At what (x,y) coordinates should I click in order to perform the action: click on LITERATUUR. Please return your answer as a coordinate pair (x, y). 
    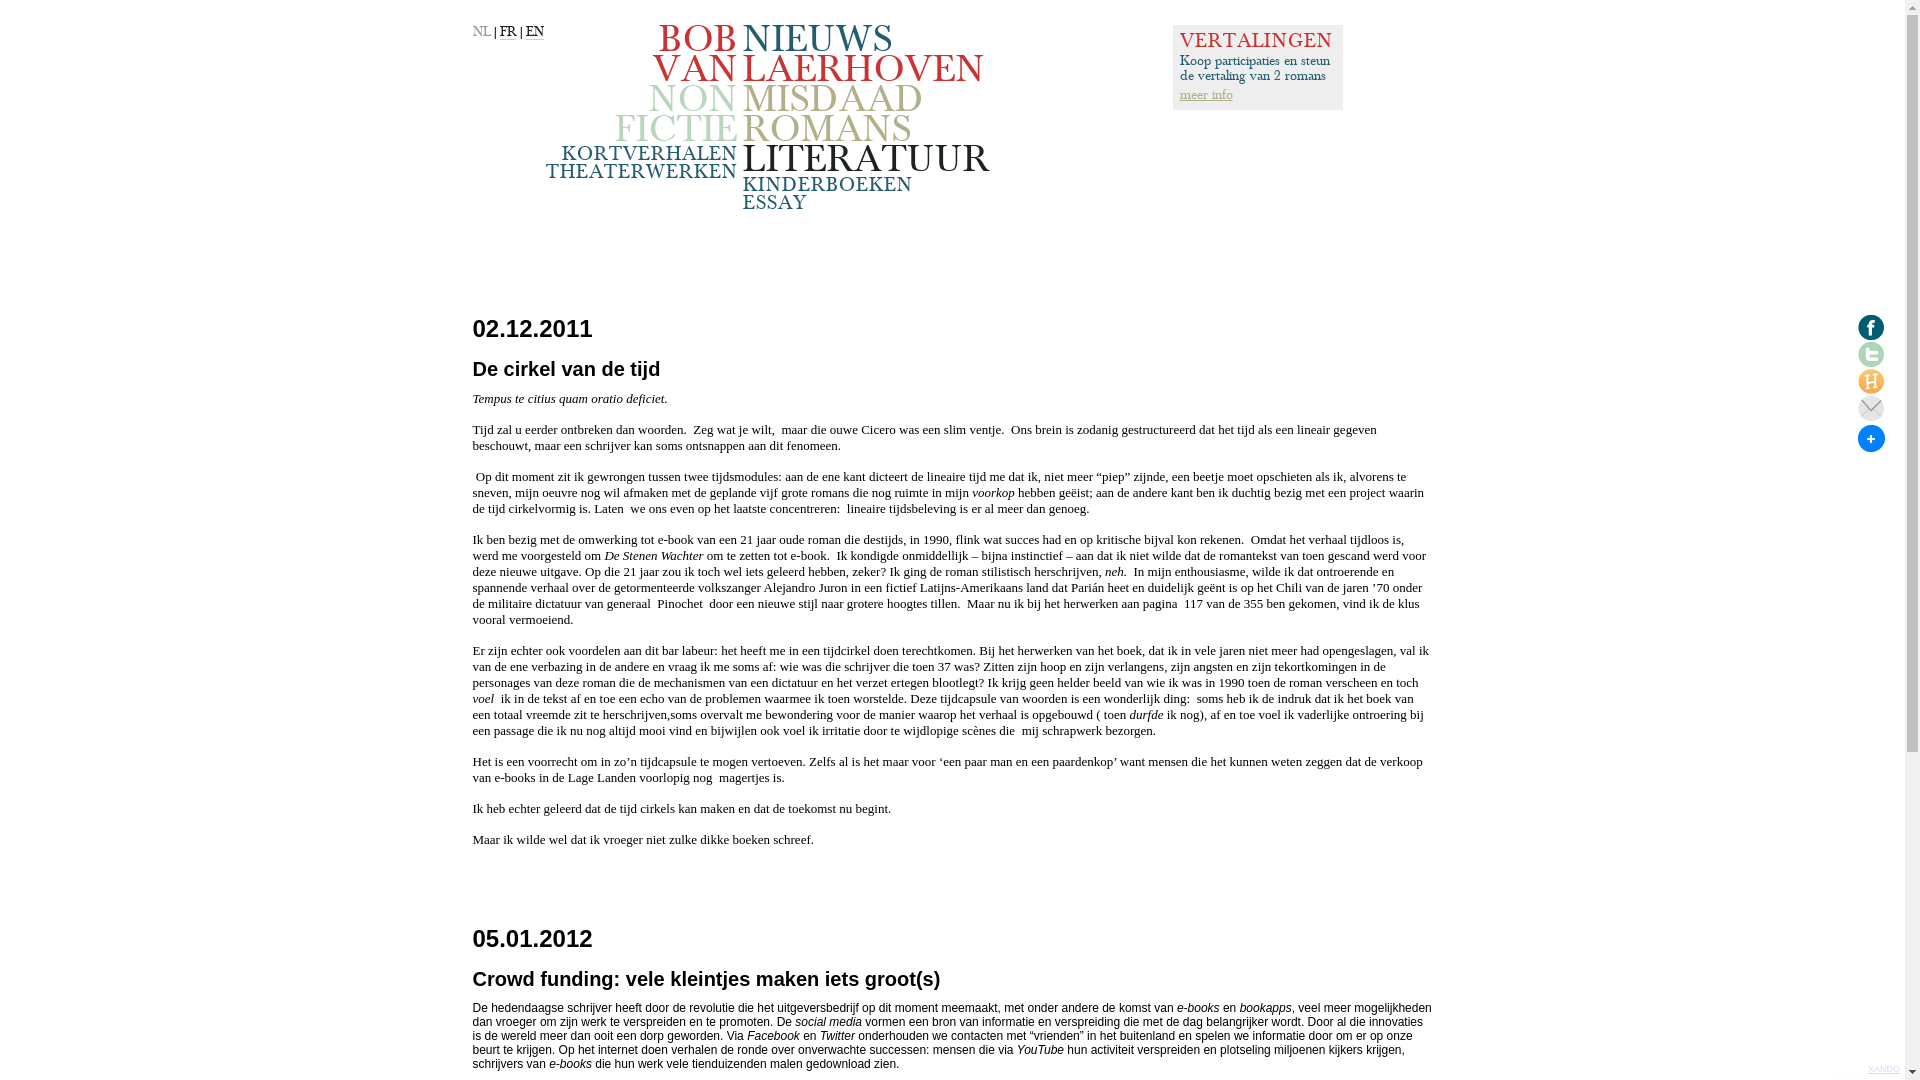
    Looking at the image, I should click on (866, 160).